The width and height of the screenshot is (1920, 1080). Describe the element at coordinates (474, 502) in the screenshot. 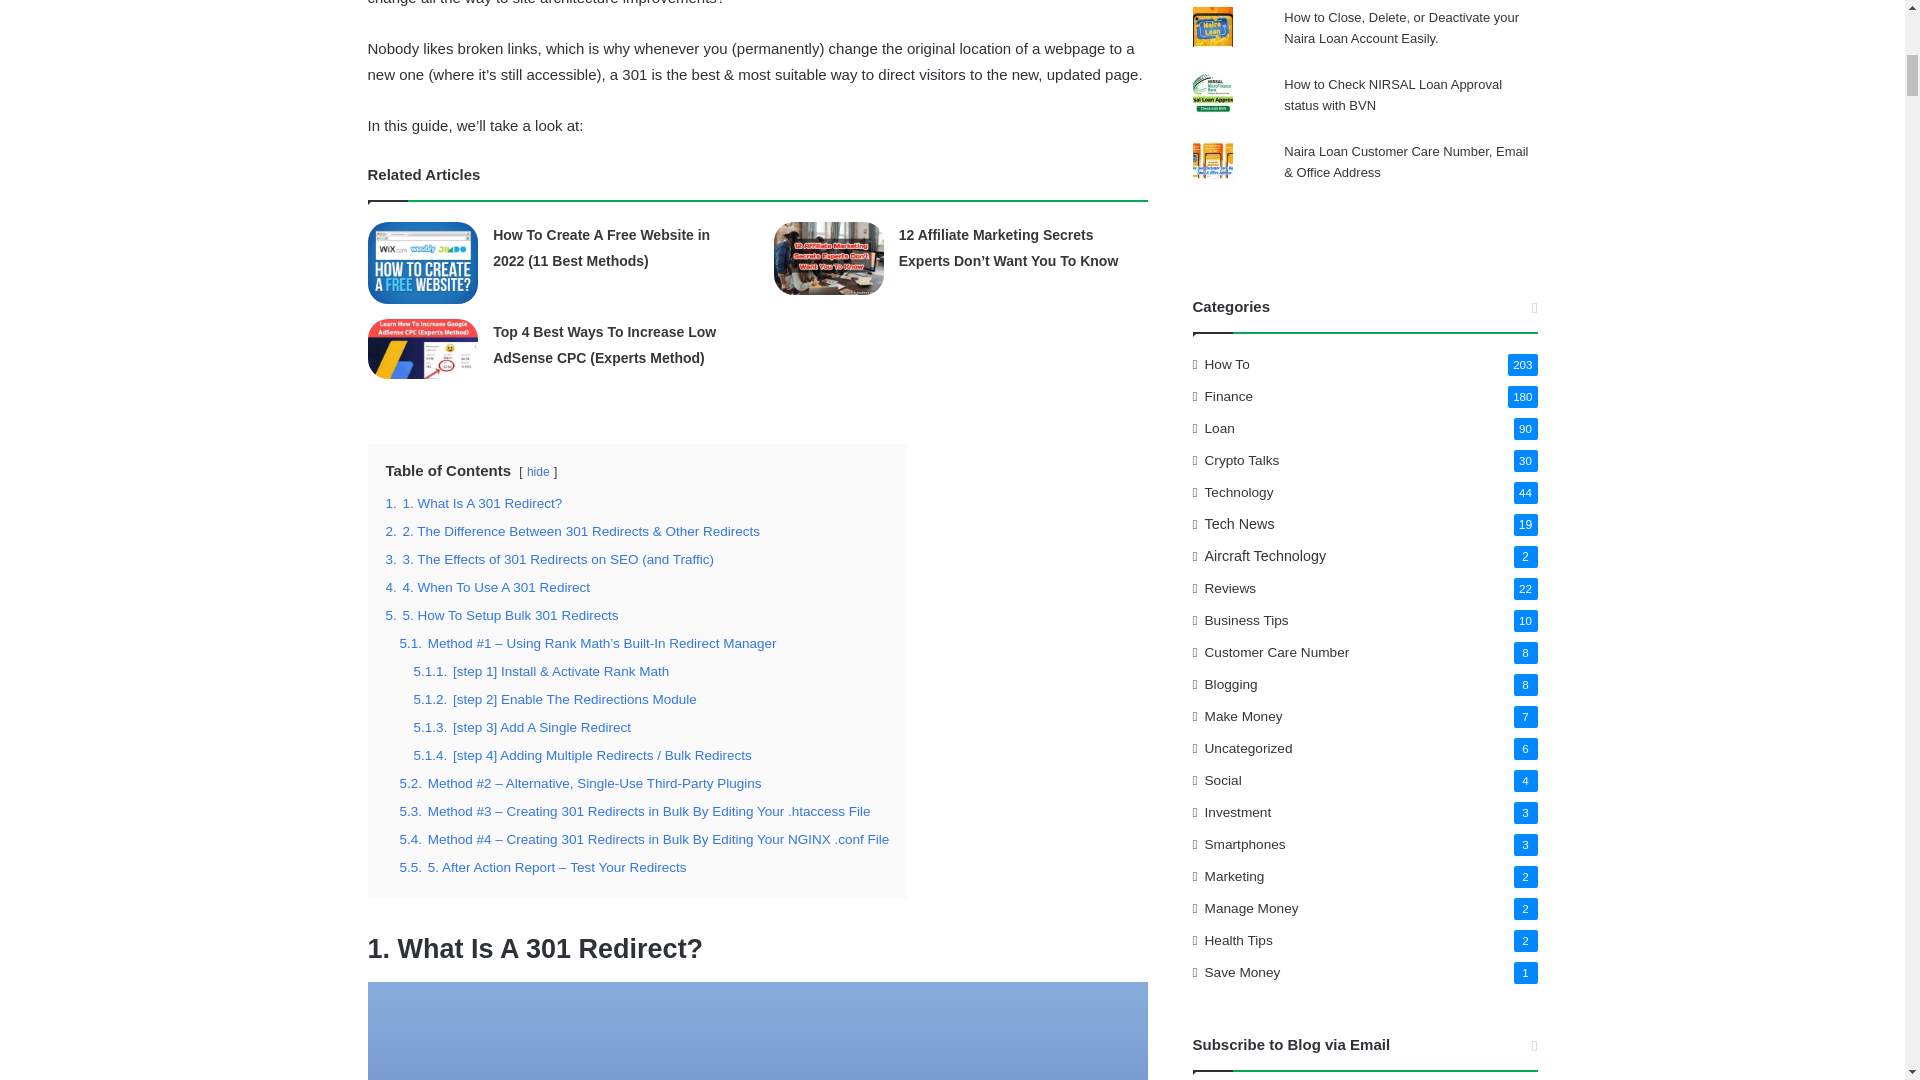

I see `1. 1. What Is A 301 Redirect?` at that location.